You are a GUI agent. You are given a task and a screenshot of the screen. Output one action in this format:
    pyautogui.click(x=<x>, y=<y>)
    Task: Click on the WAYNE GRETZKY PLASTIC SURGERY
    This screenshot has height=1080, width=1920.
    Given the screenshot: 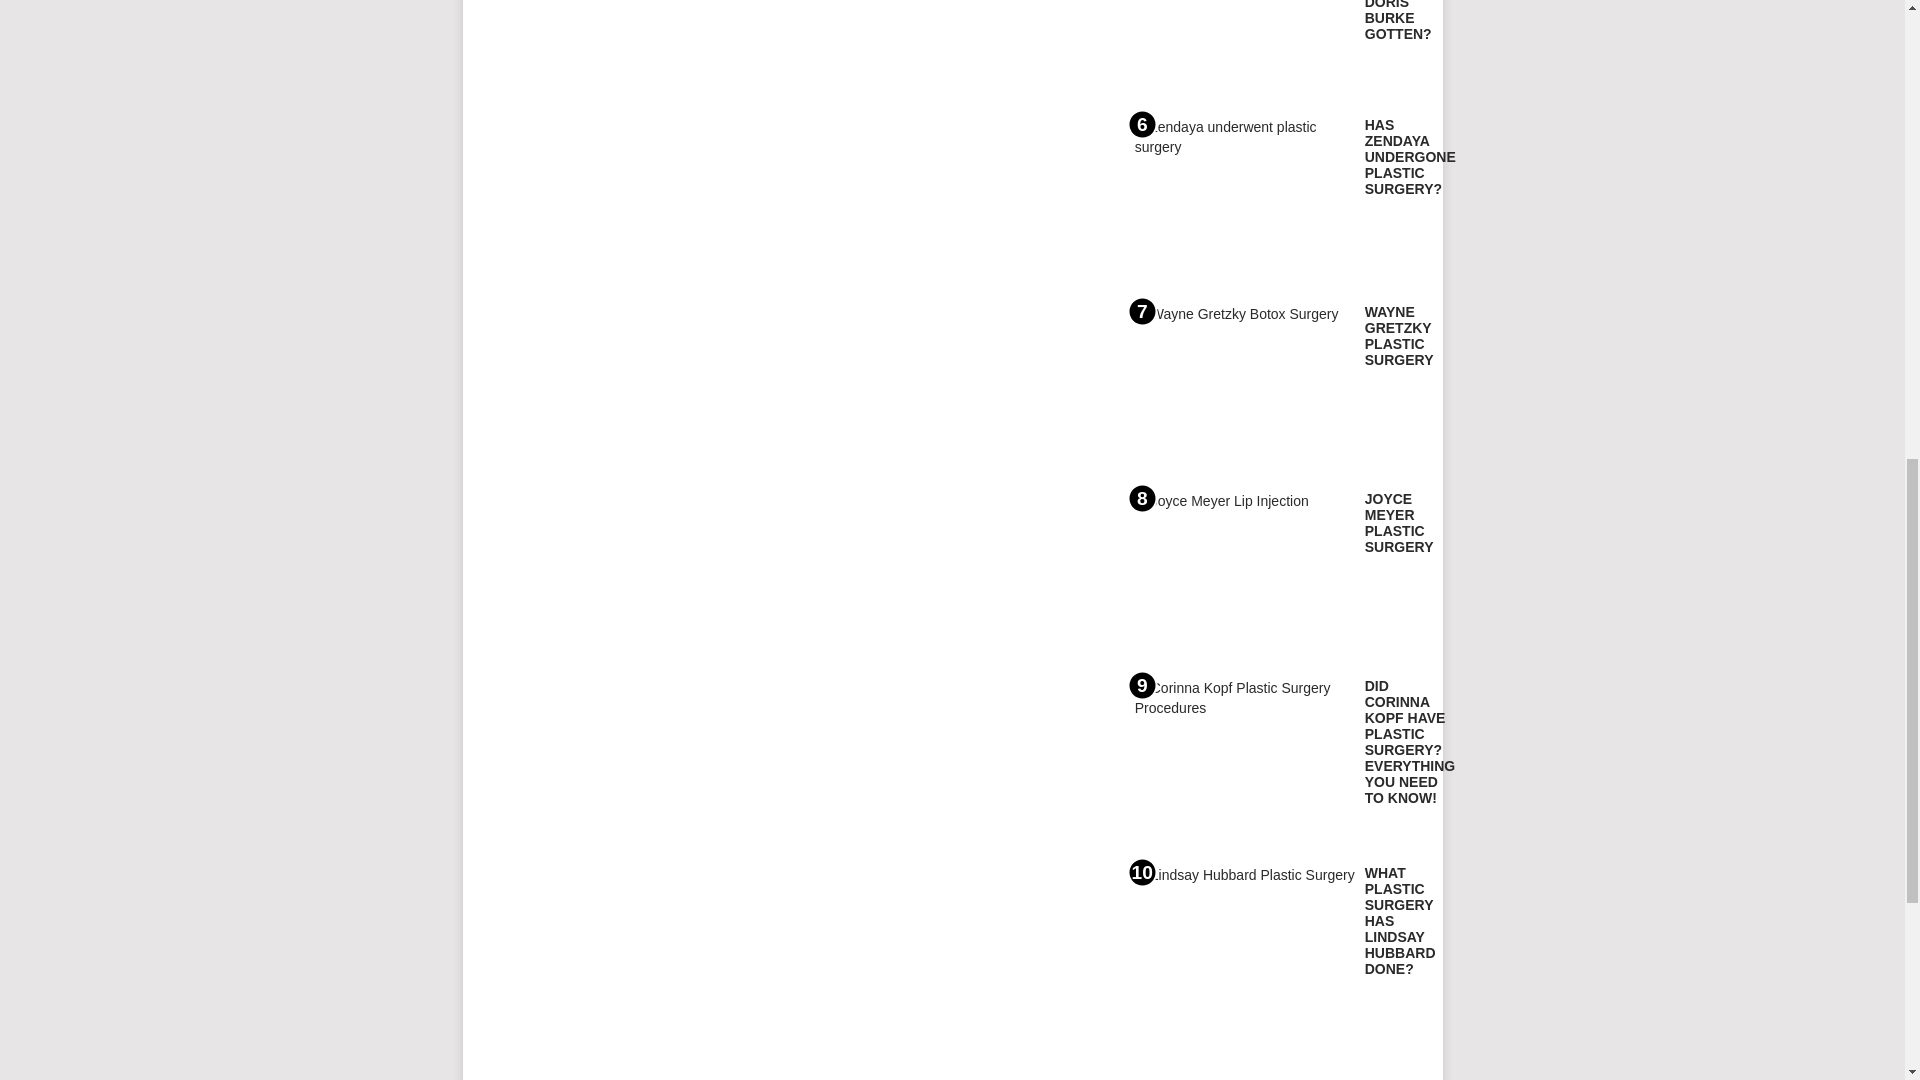 What is the action you would take?
    pyautogui.click(x=1400, y=336)
    